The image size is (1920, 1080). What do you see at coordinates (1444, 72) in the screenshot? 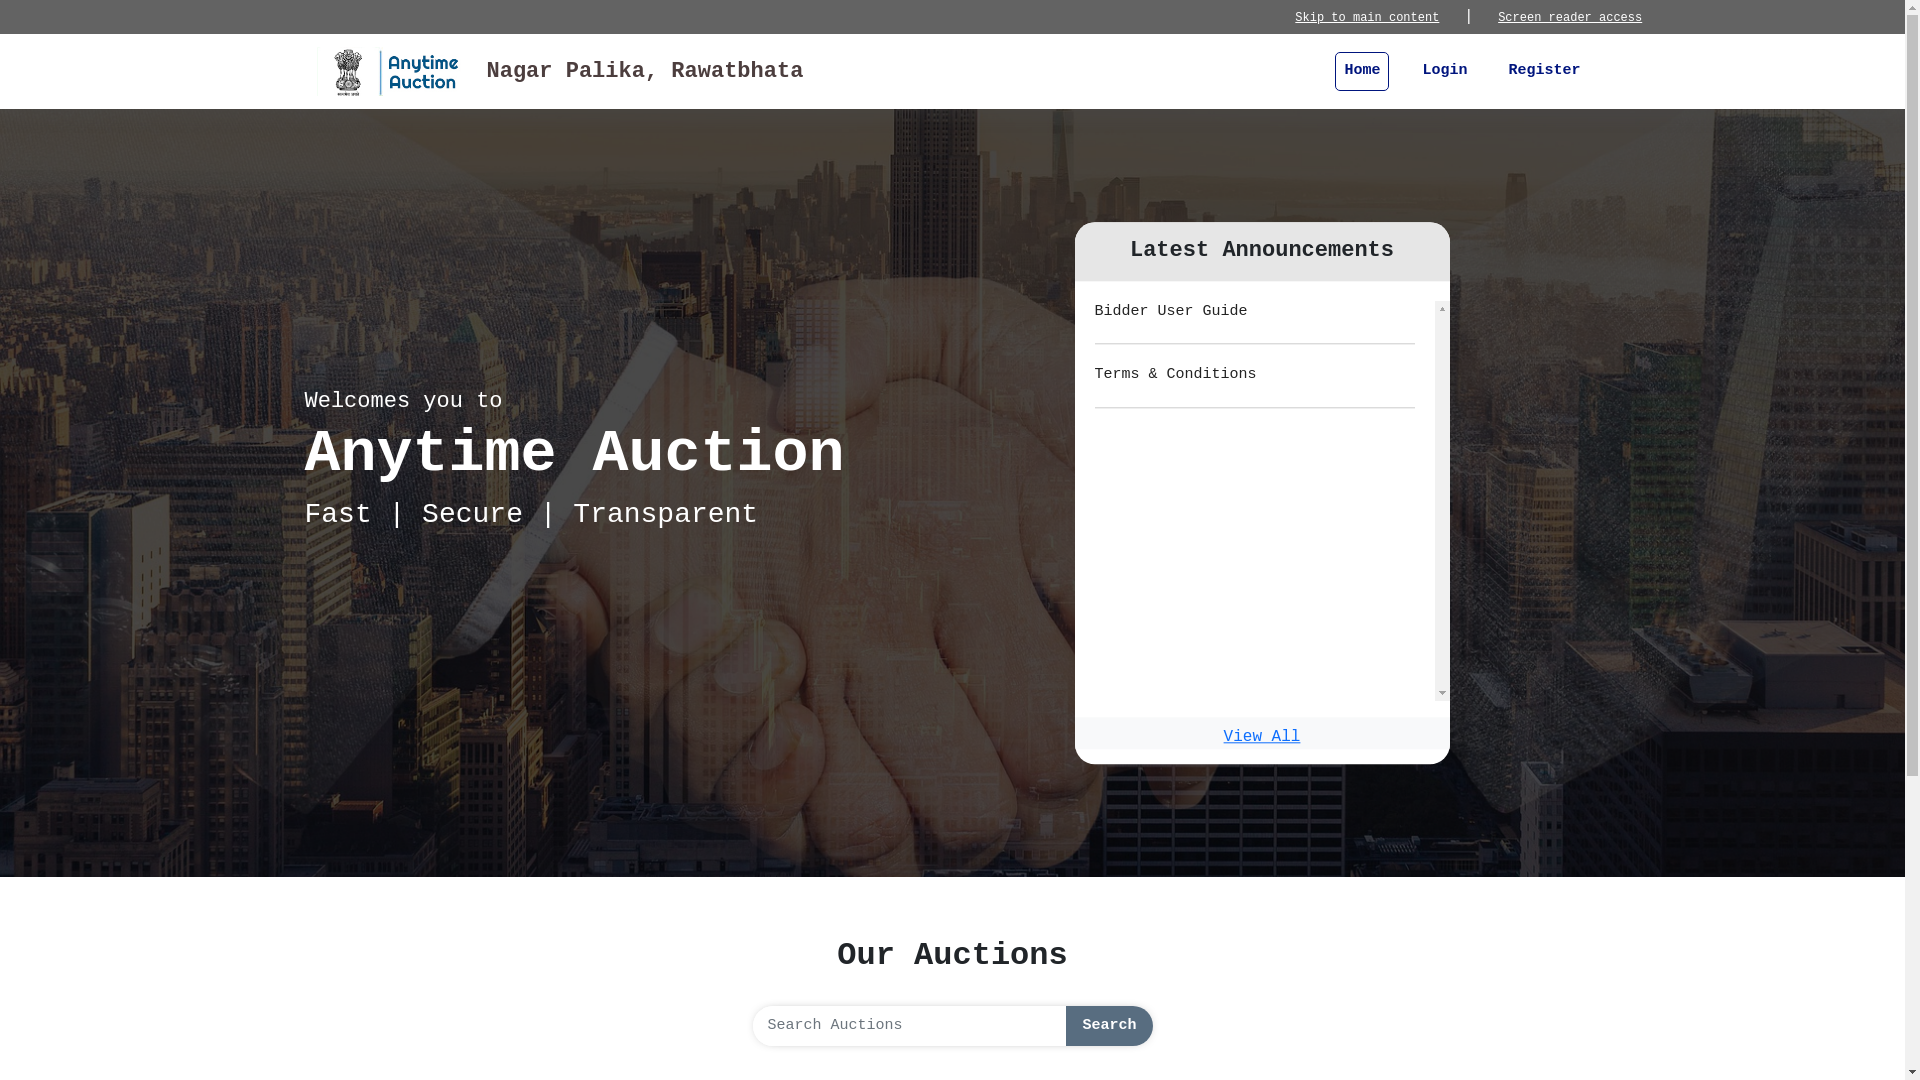
I see `Login` at bounding box center [1444, 72].